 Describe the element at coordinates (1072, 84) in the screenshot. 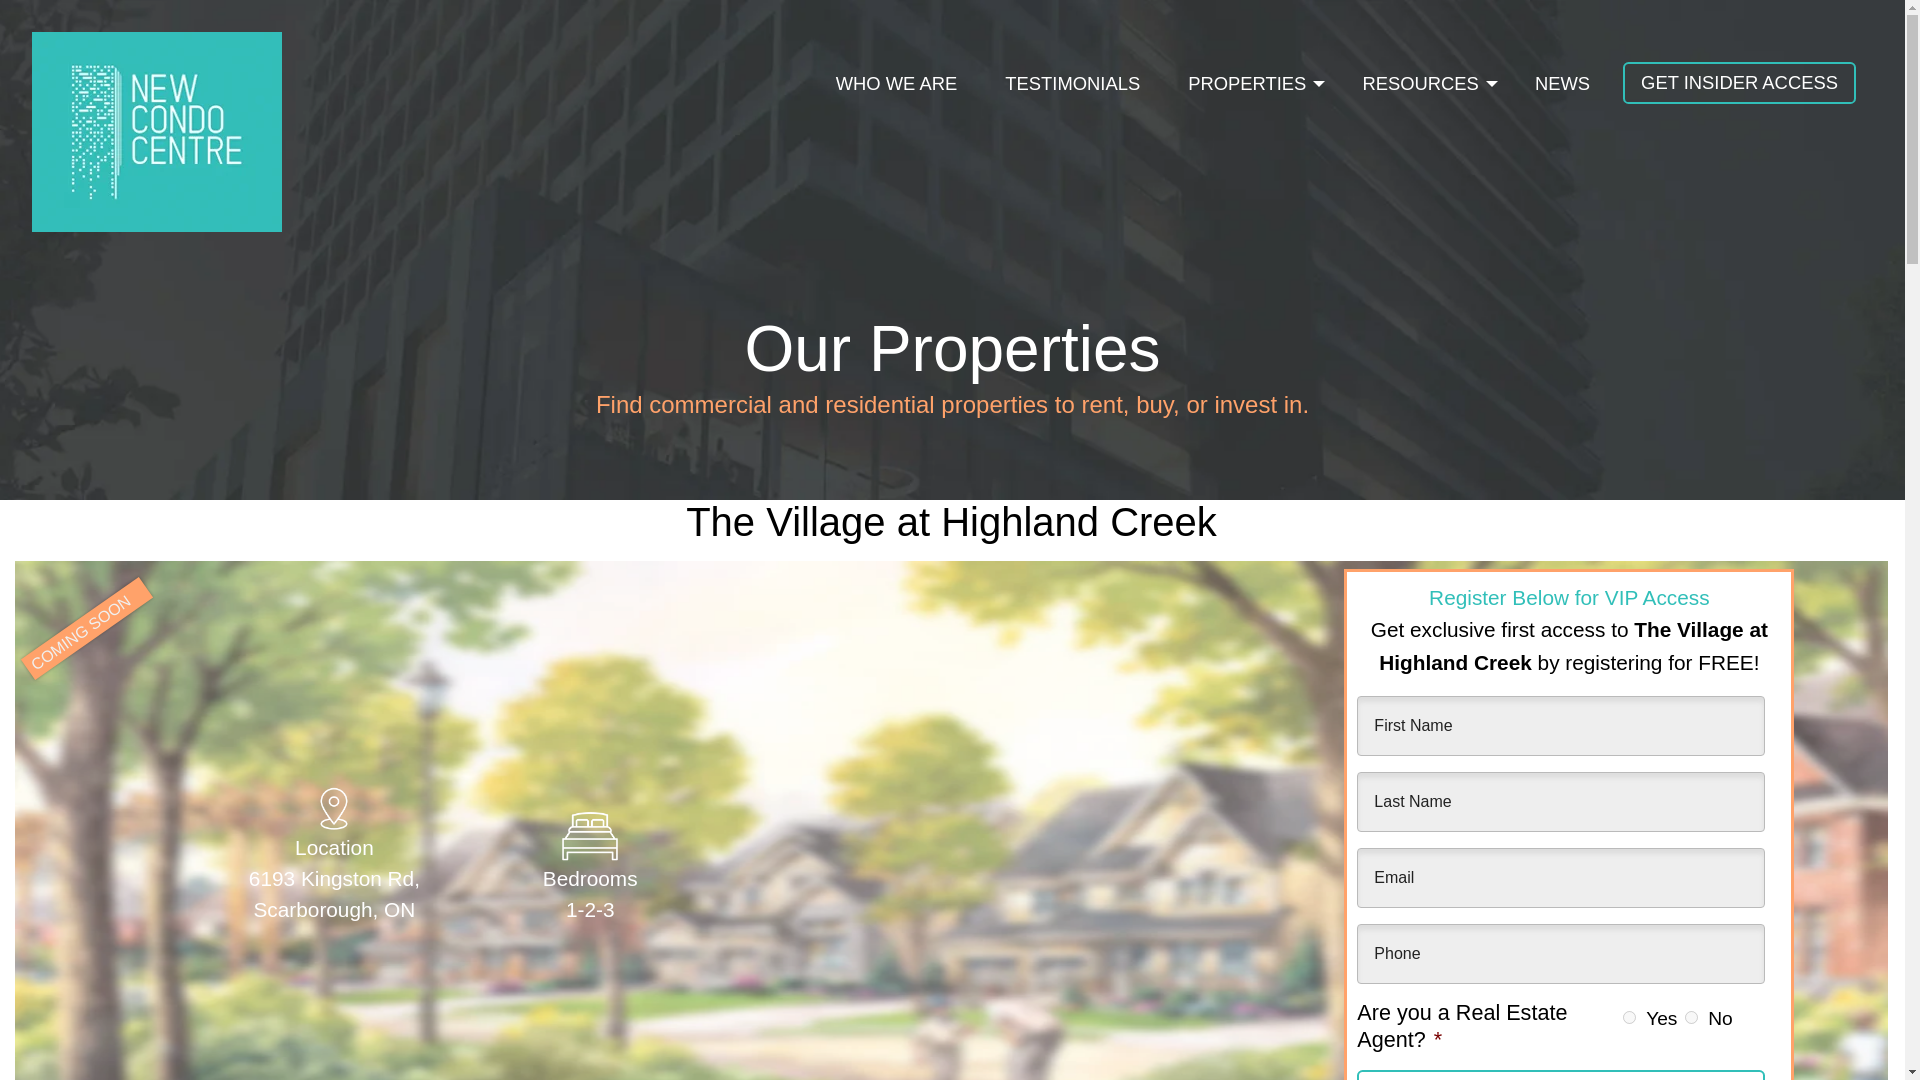

I see `TESTIMONIALS` at that location.